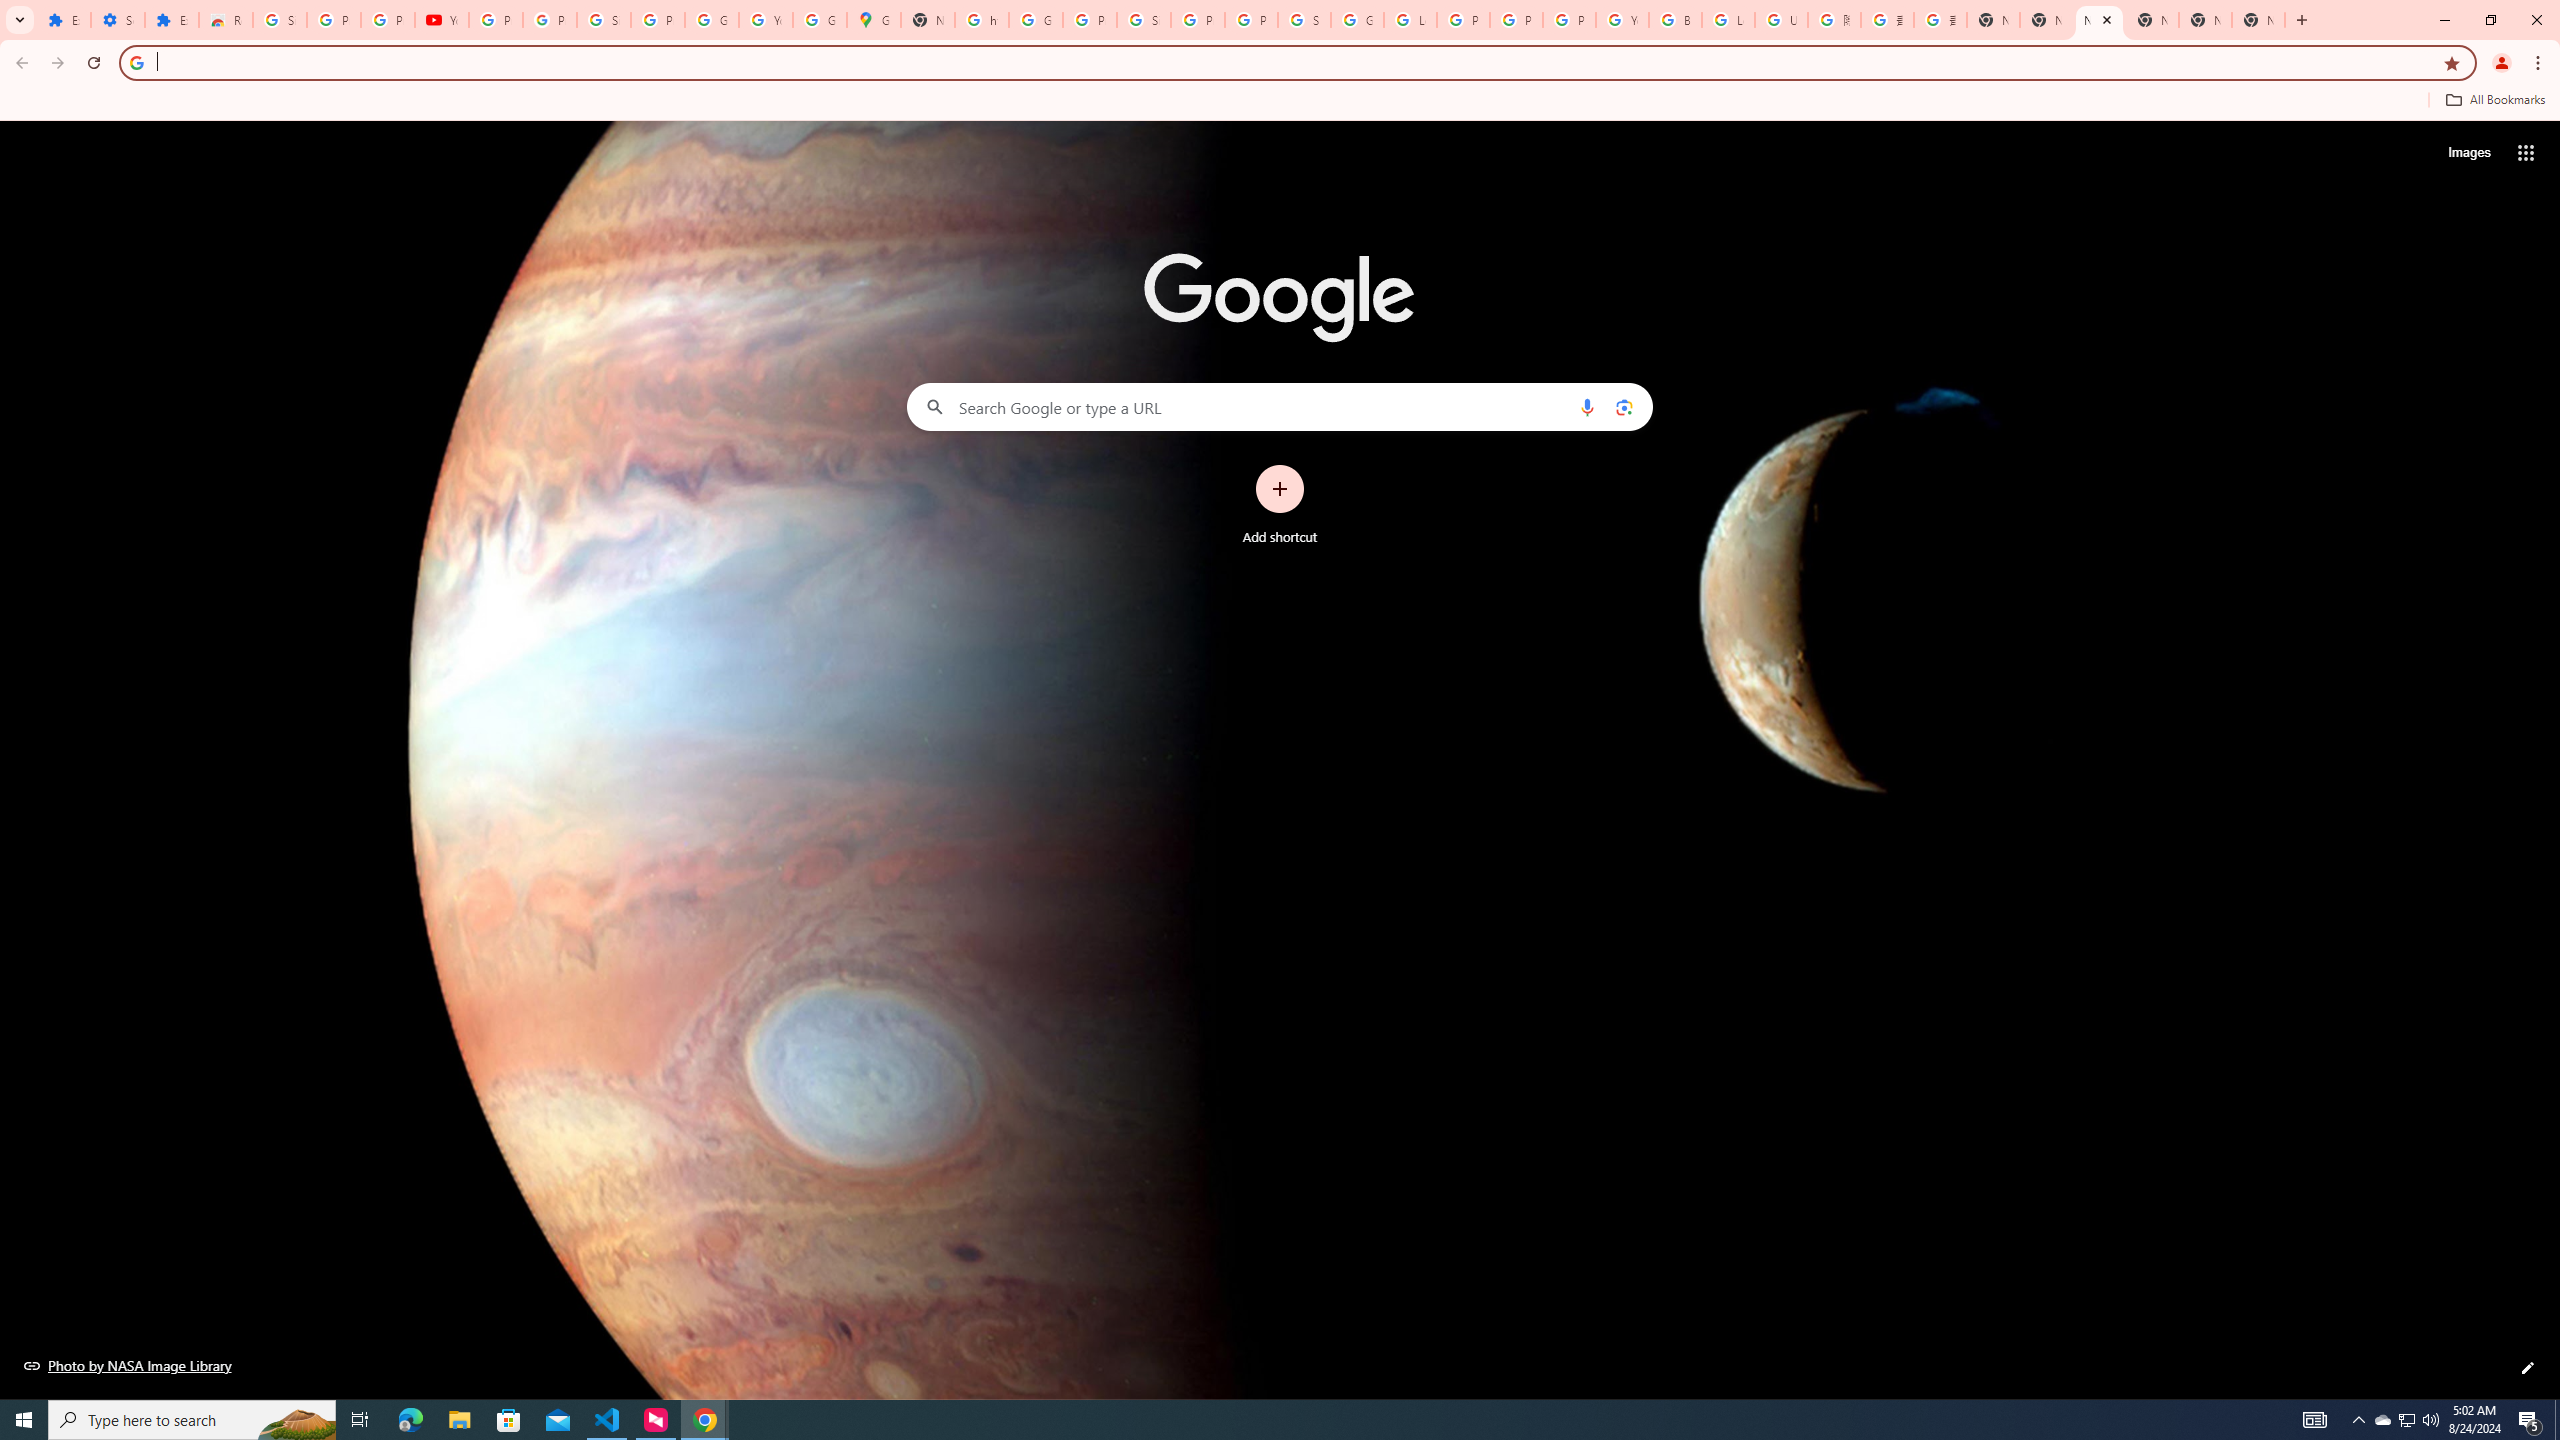  What do you see at coordinates (171, 20) in the screenshot?
I see `Extensions` at bounding box center [171, 20].